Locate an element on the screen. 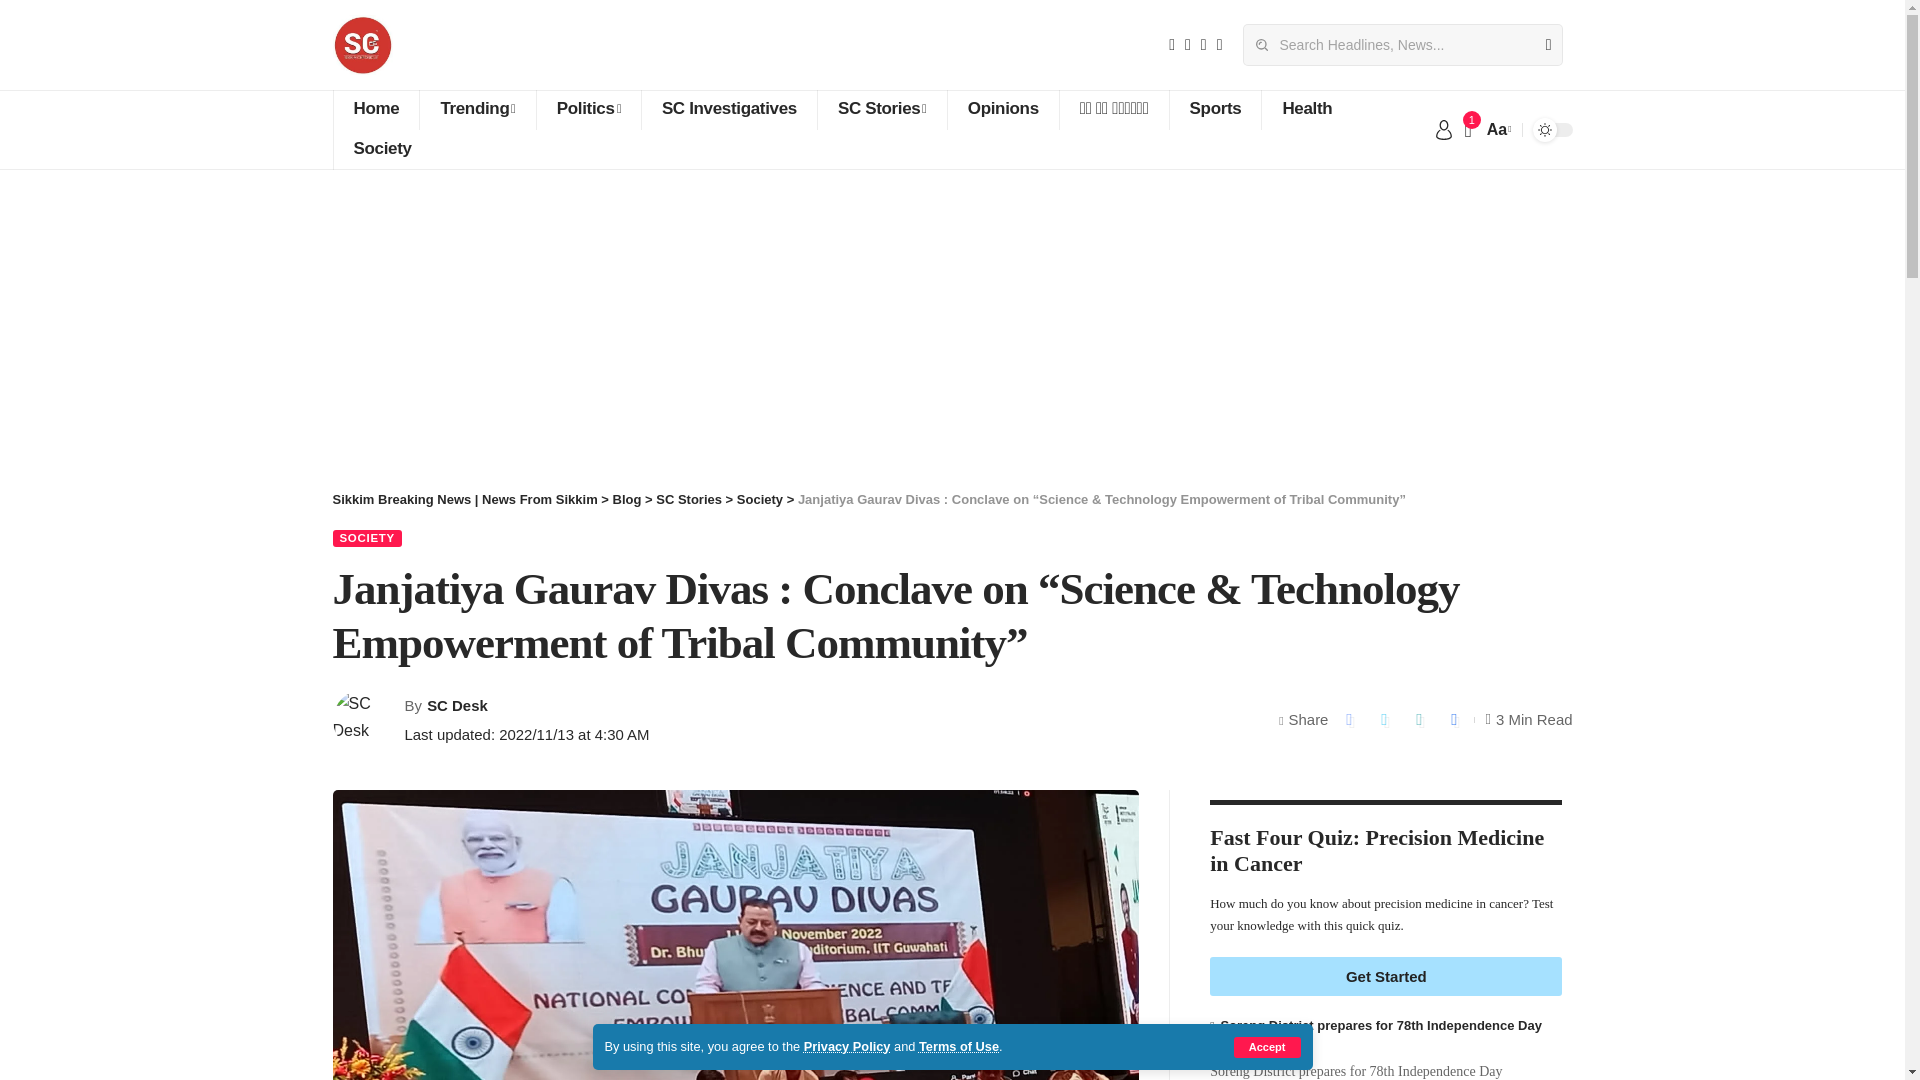  Home is located at coordinates (375, 109).